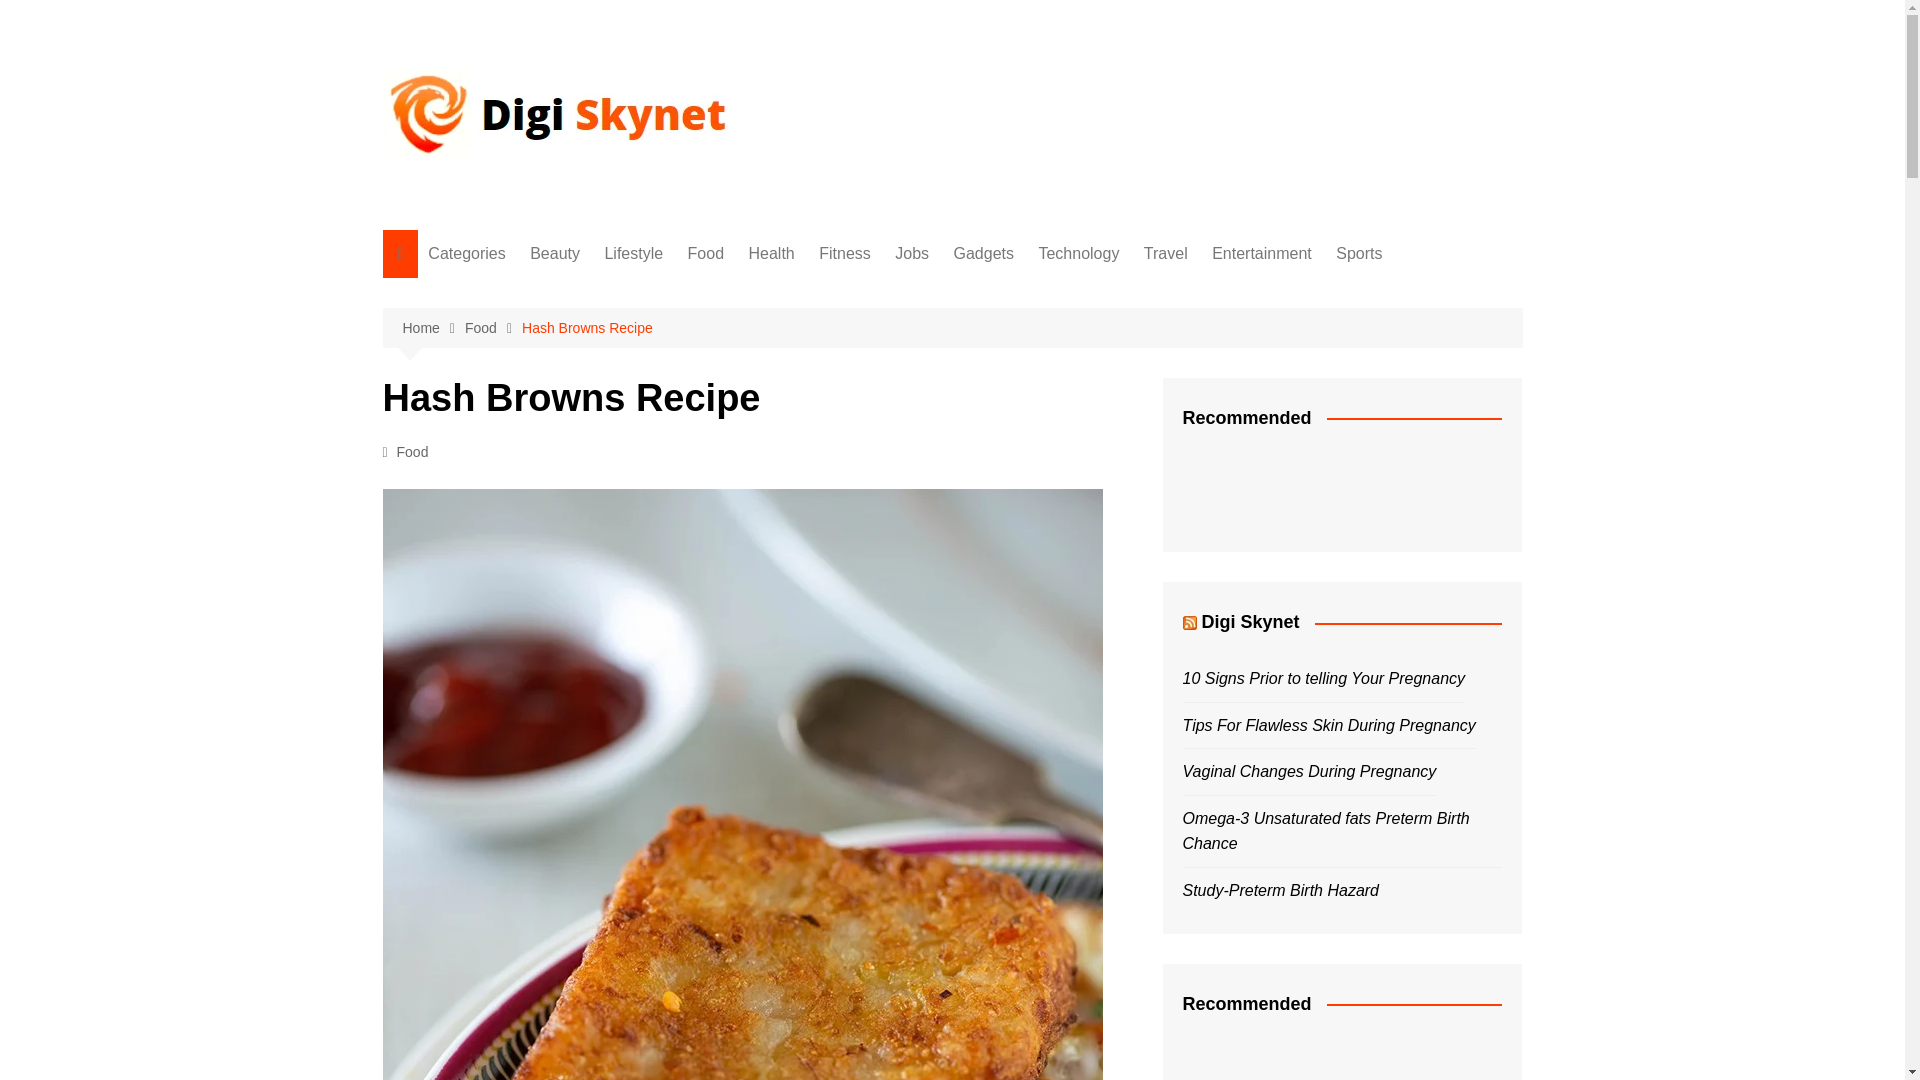  I want to click on Technology, so click(528, 558).